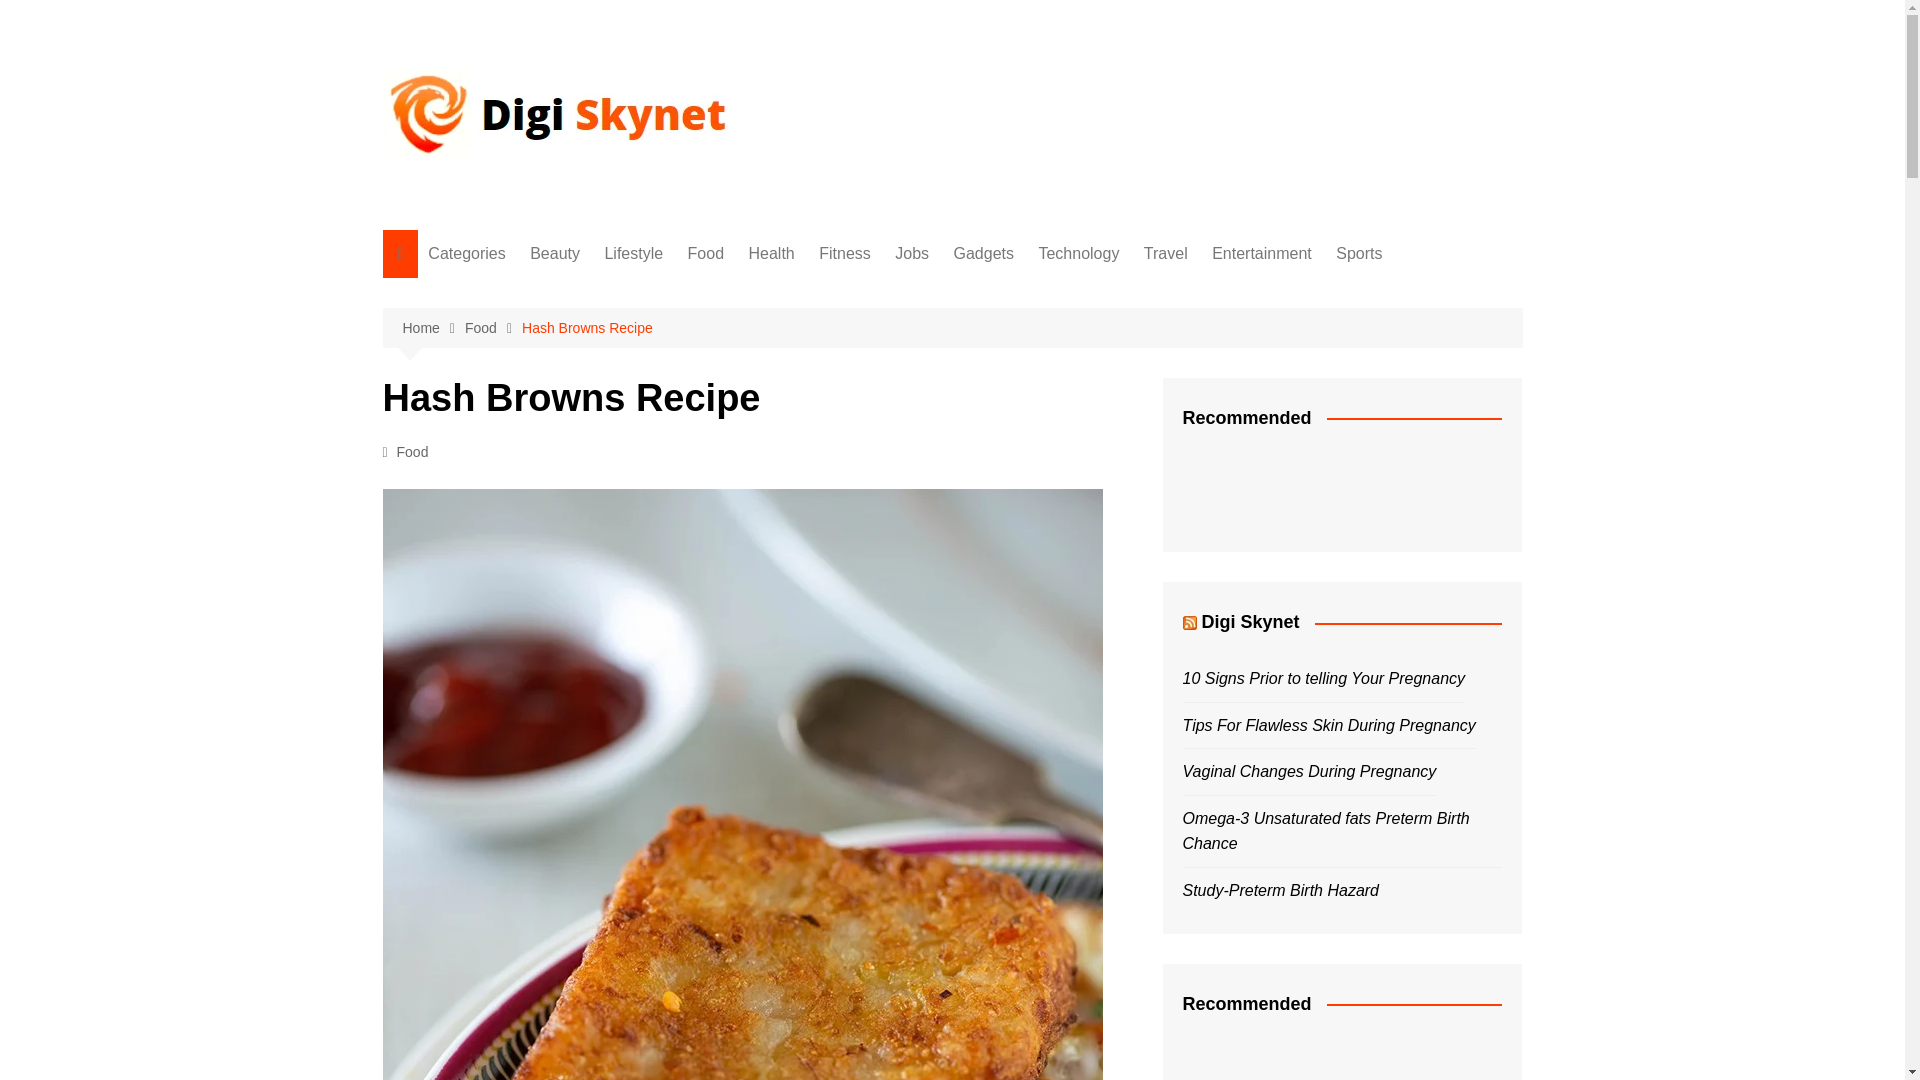  I want to click on Technology, so click(528, 558).